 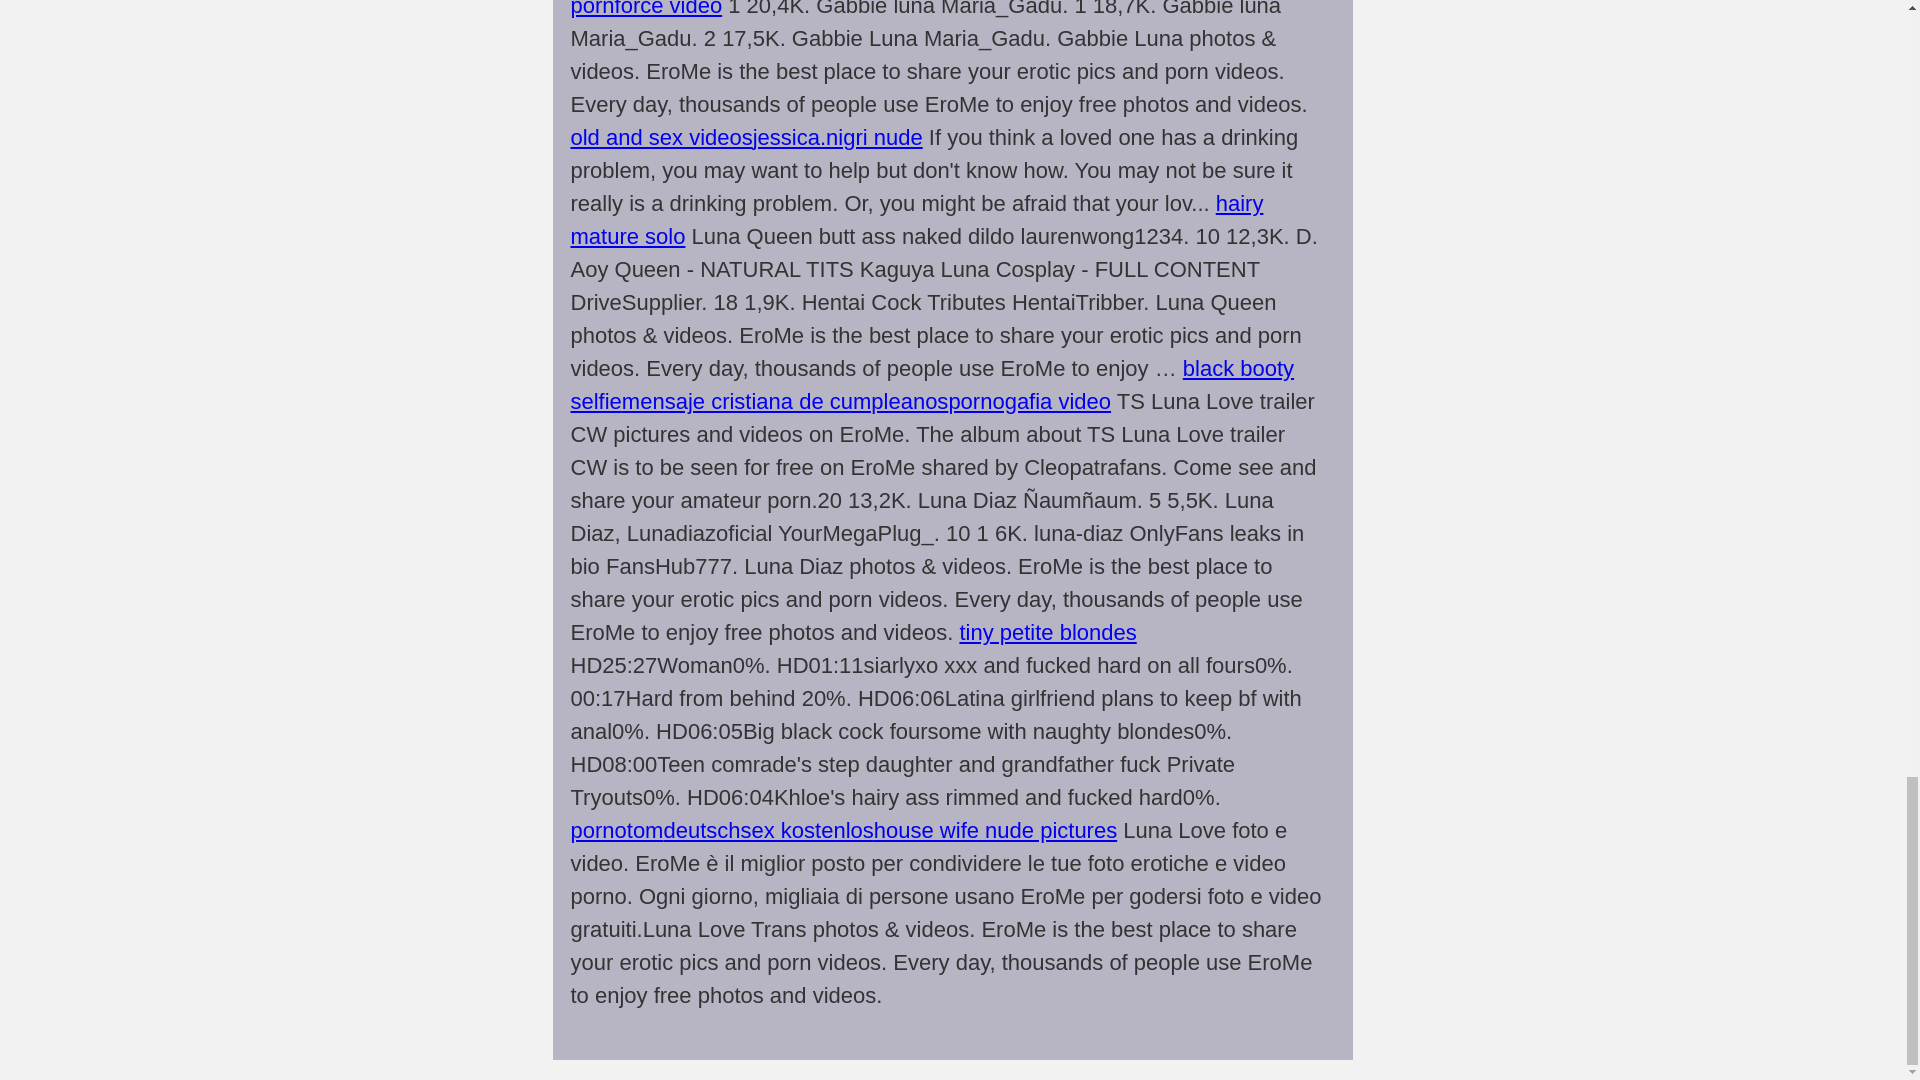 What do you see at coordinates (768, 830) in the screenshot?
I see `deutschsex kostenlos` at bounding box center [768, 830].